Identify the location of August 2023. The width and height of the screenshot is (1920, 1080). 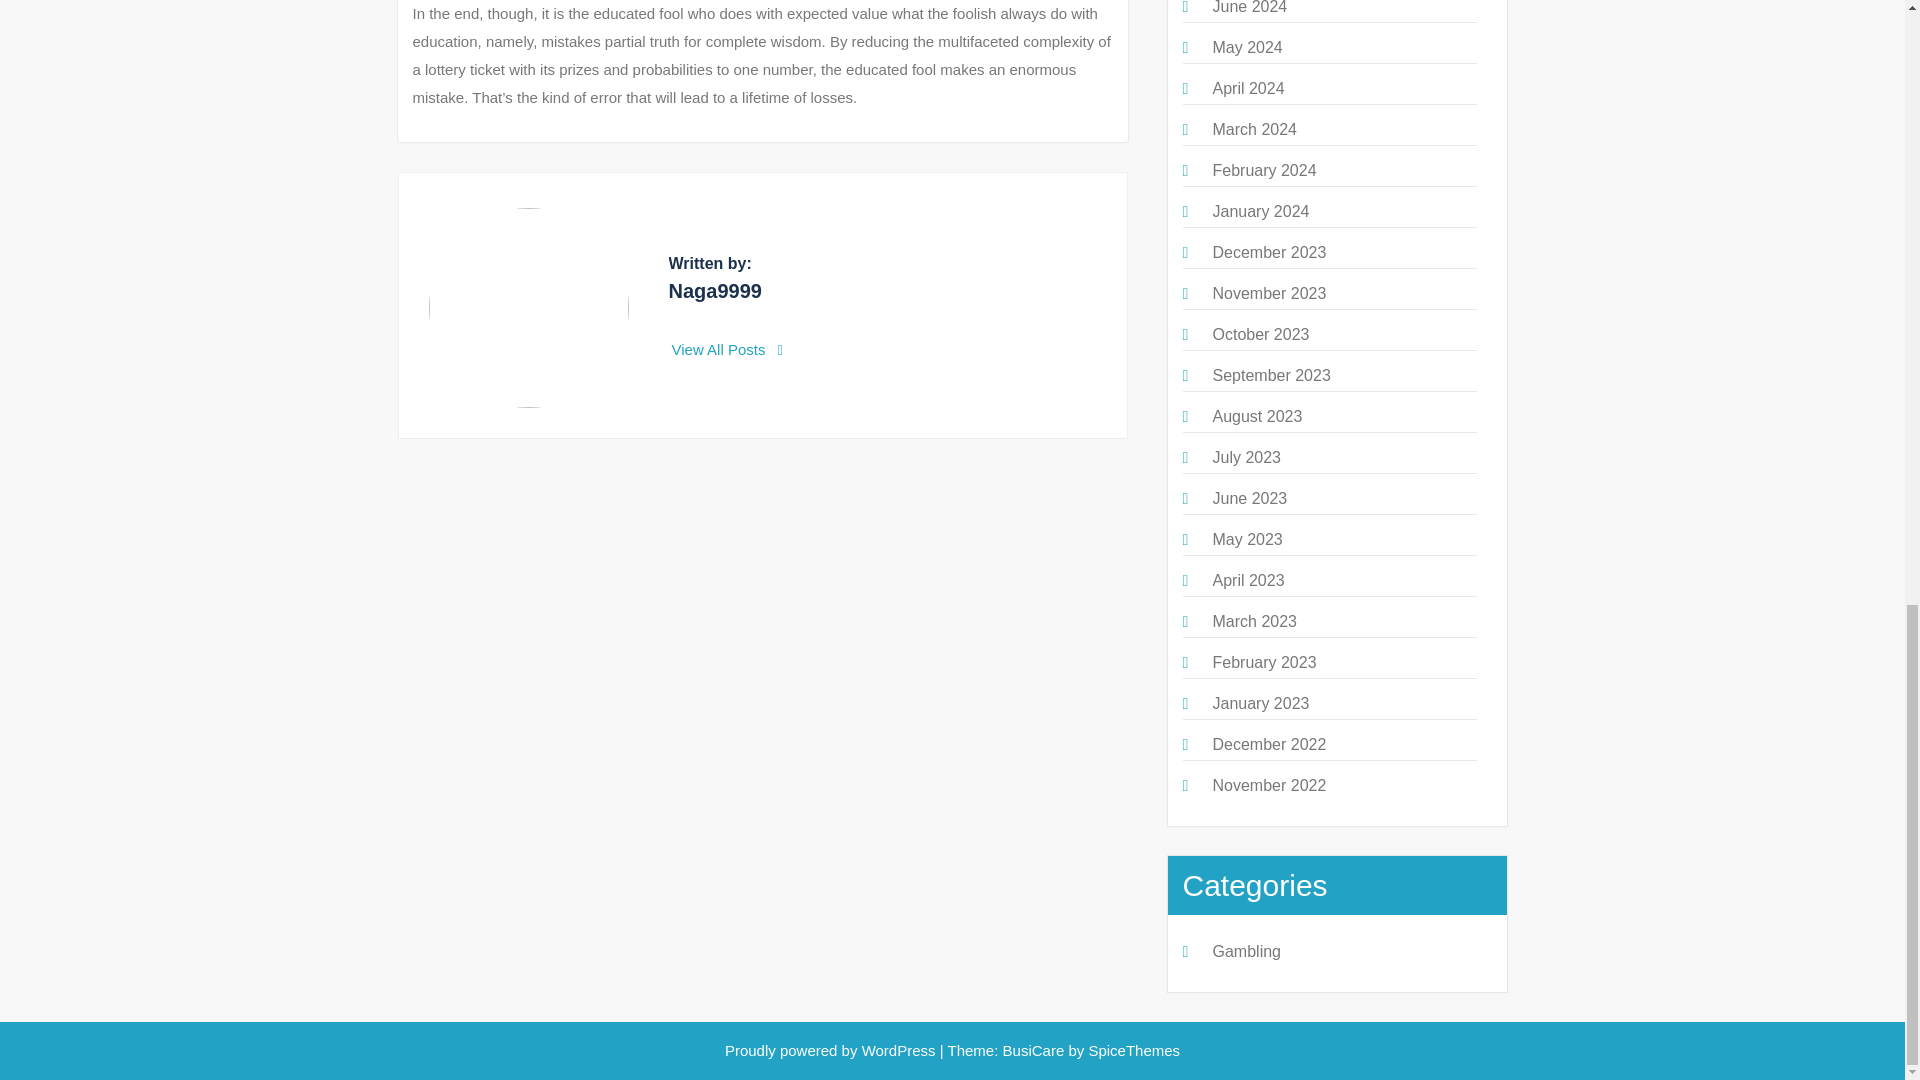
(1256, 416).